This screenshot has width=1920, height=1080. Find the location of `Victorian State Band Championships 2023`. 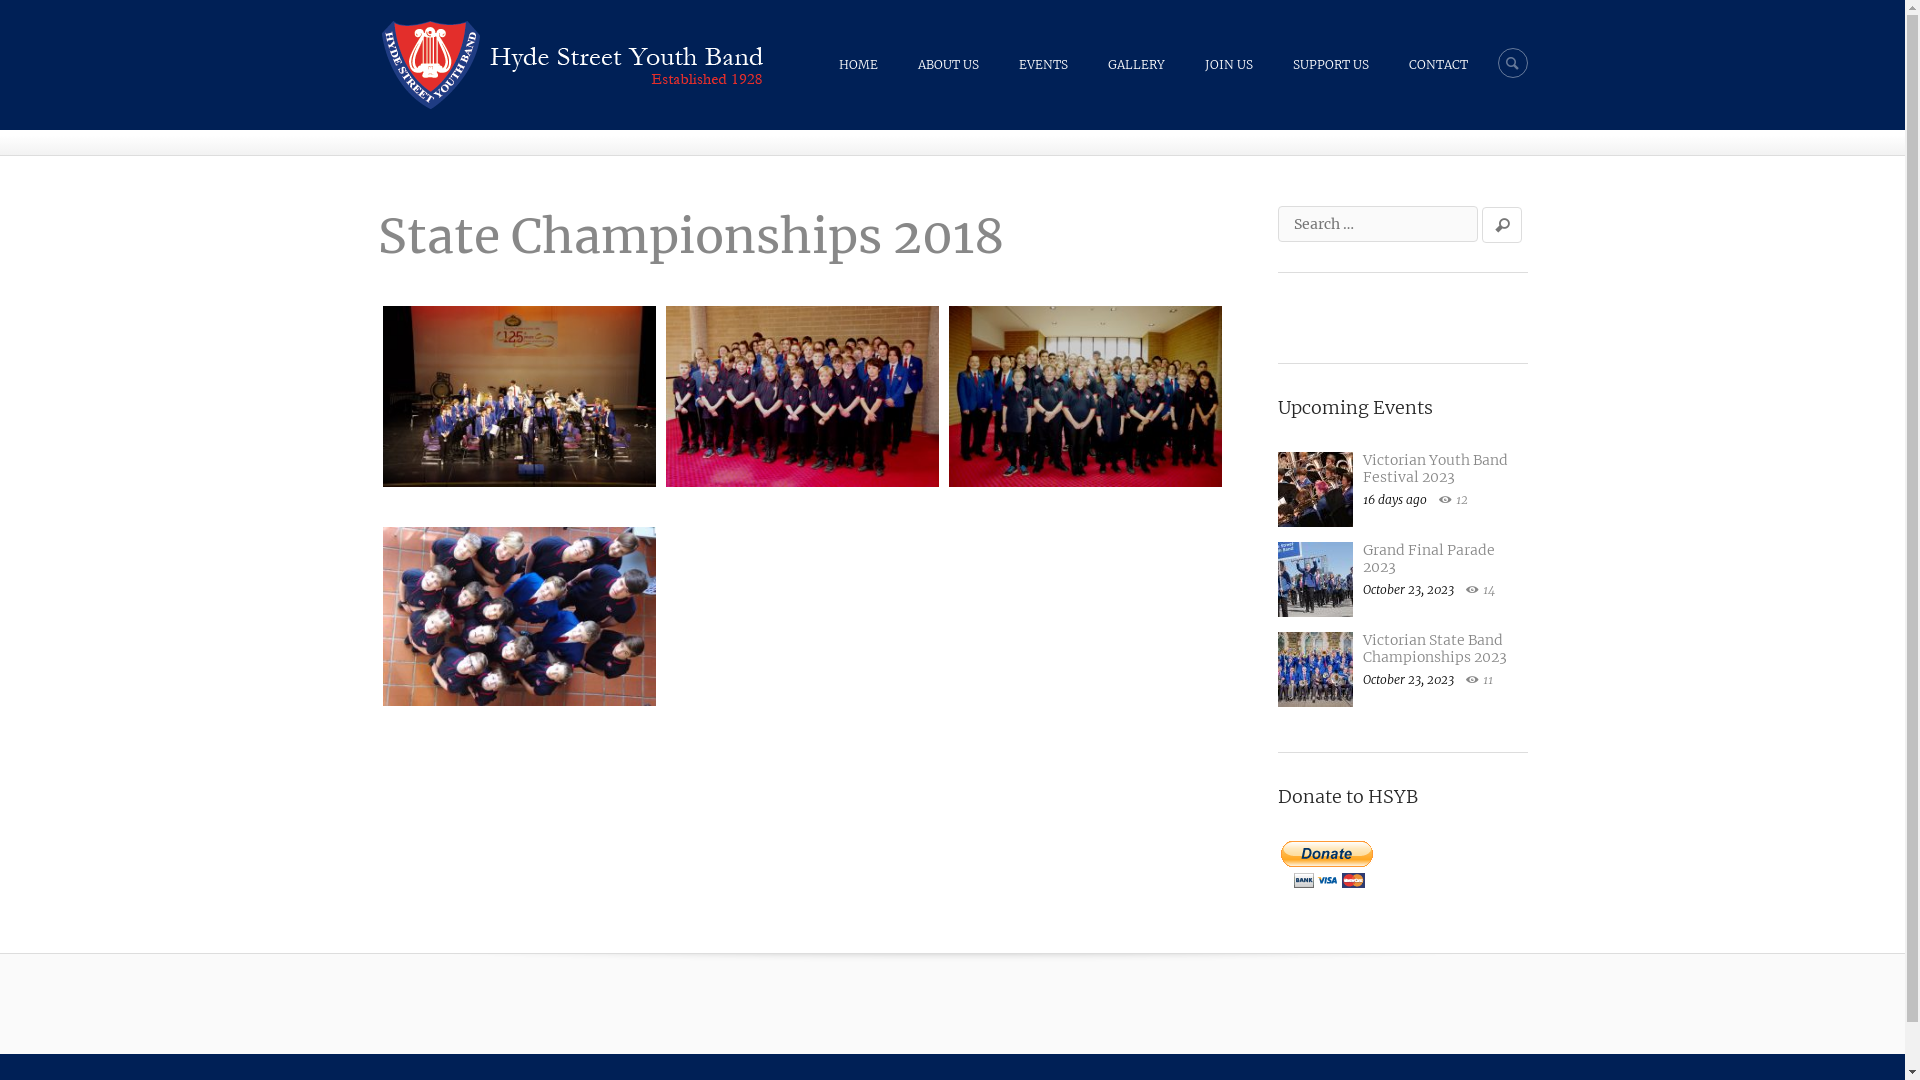

Victorian State Band Championships 2023 is located at coordinates (1434, 648).